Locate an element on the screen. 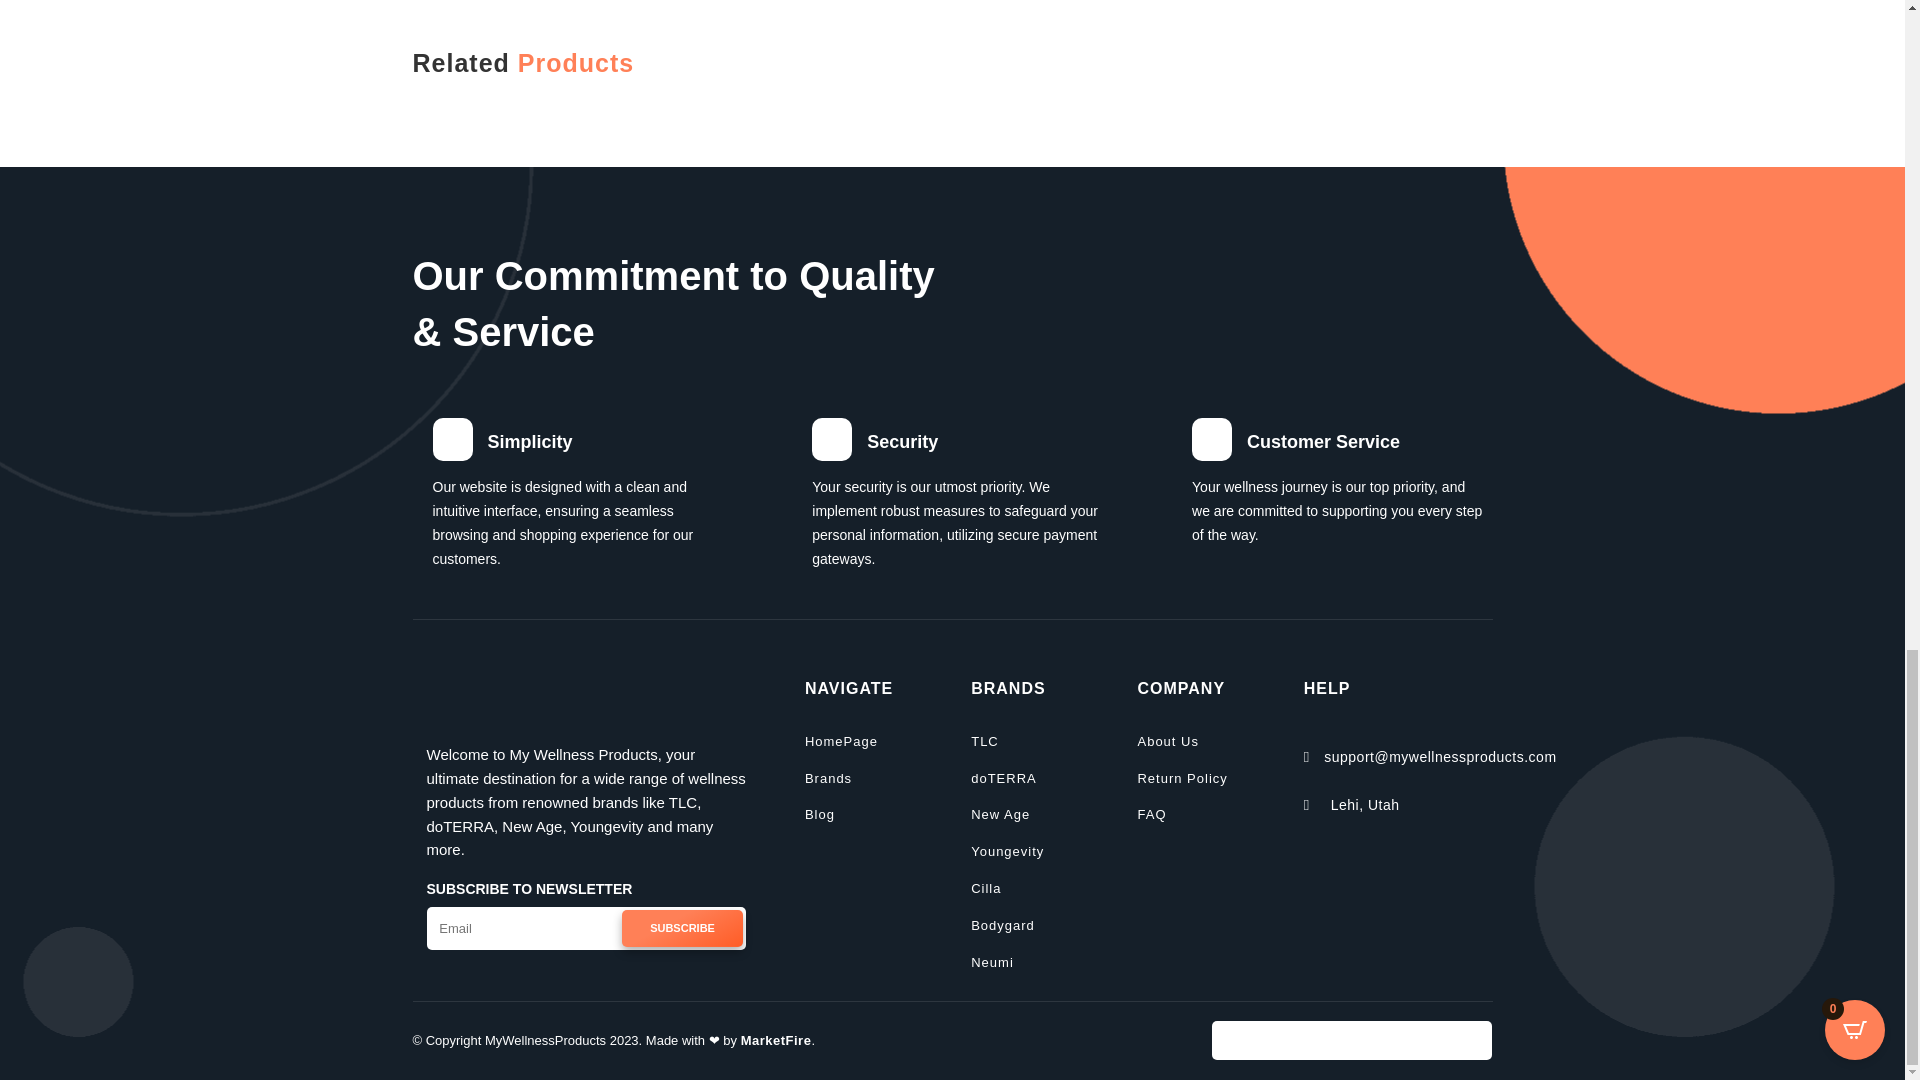 This screenshot has height=1080, width=1920. HomePage is located at coordinates (840, 744).